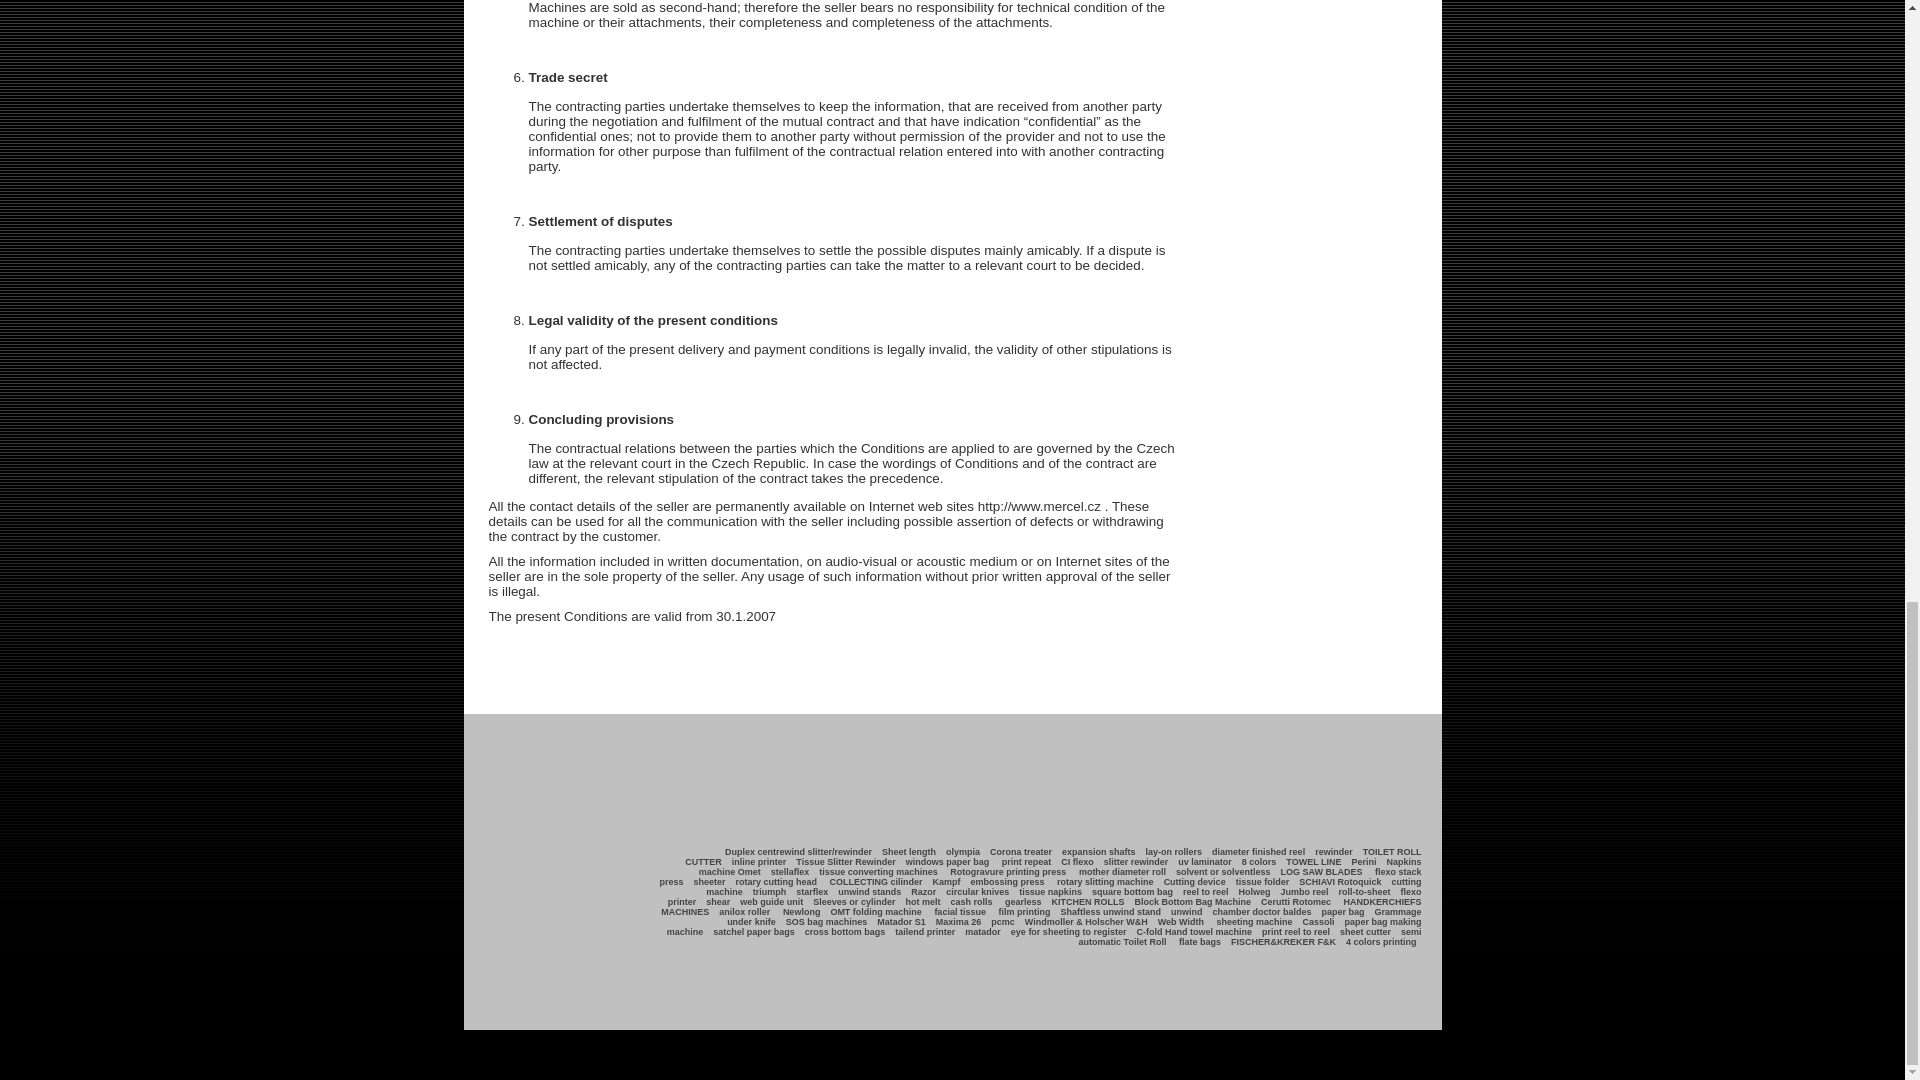  I want to click on slitter rewinder, so click(1136, 862).